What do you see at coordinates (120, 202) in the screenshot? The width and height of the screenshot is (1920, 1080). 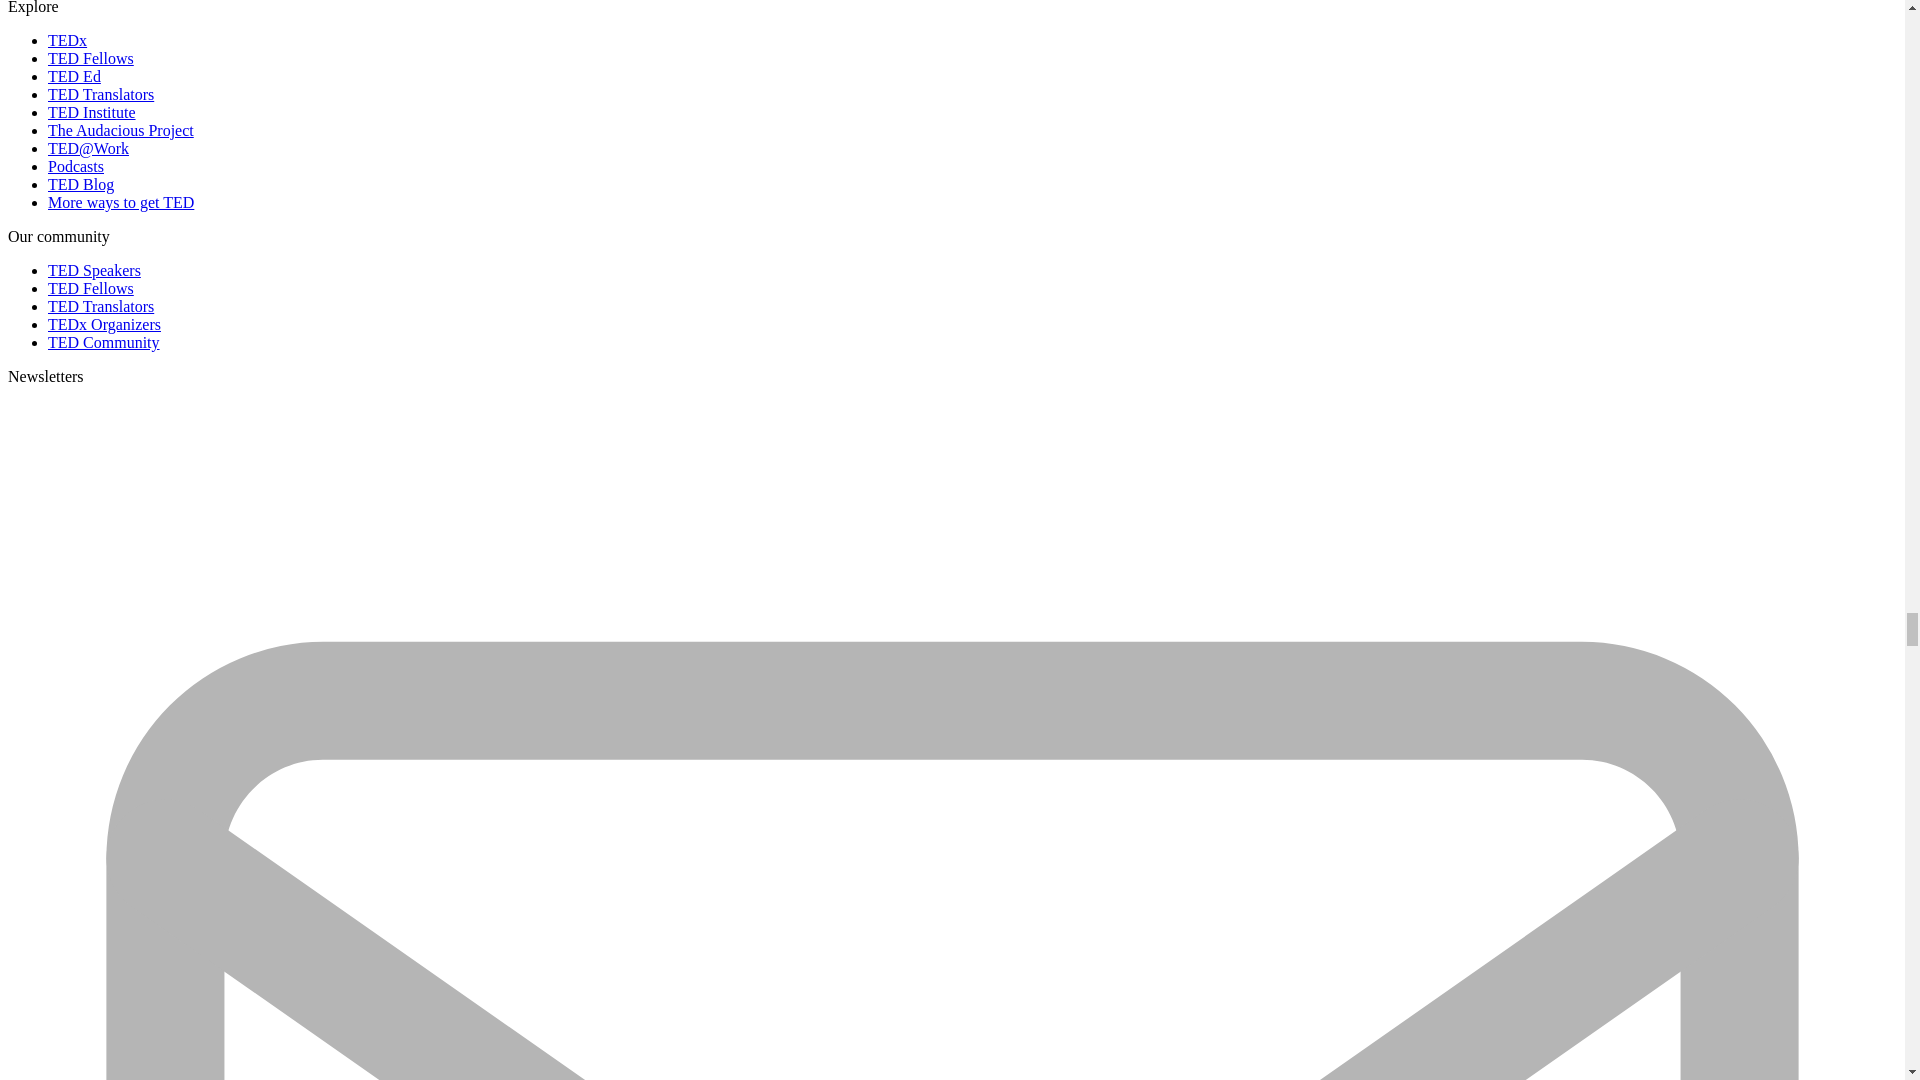 I see `More ways to get TED` at bounding box center [120, 202].